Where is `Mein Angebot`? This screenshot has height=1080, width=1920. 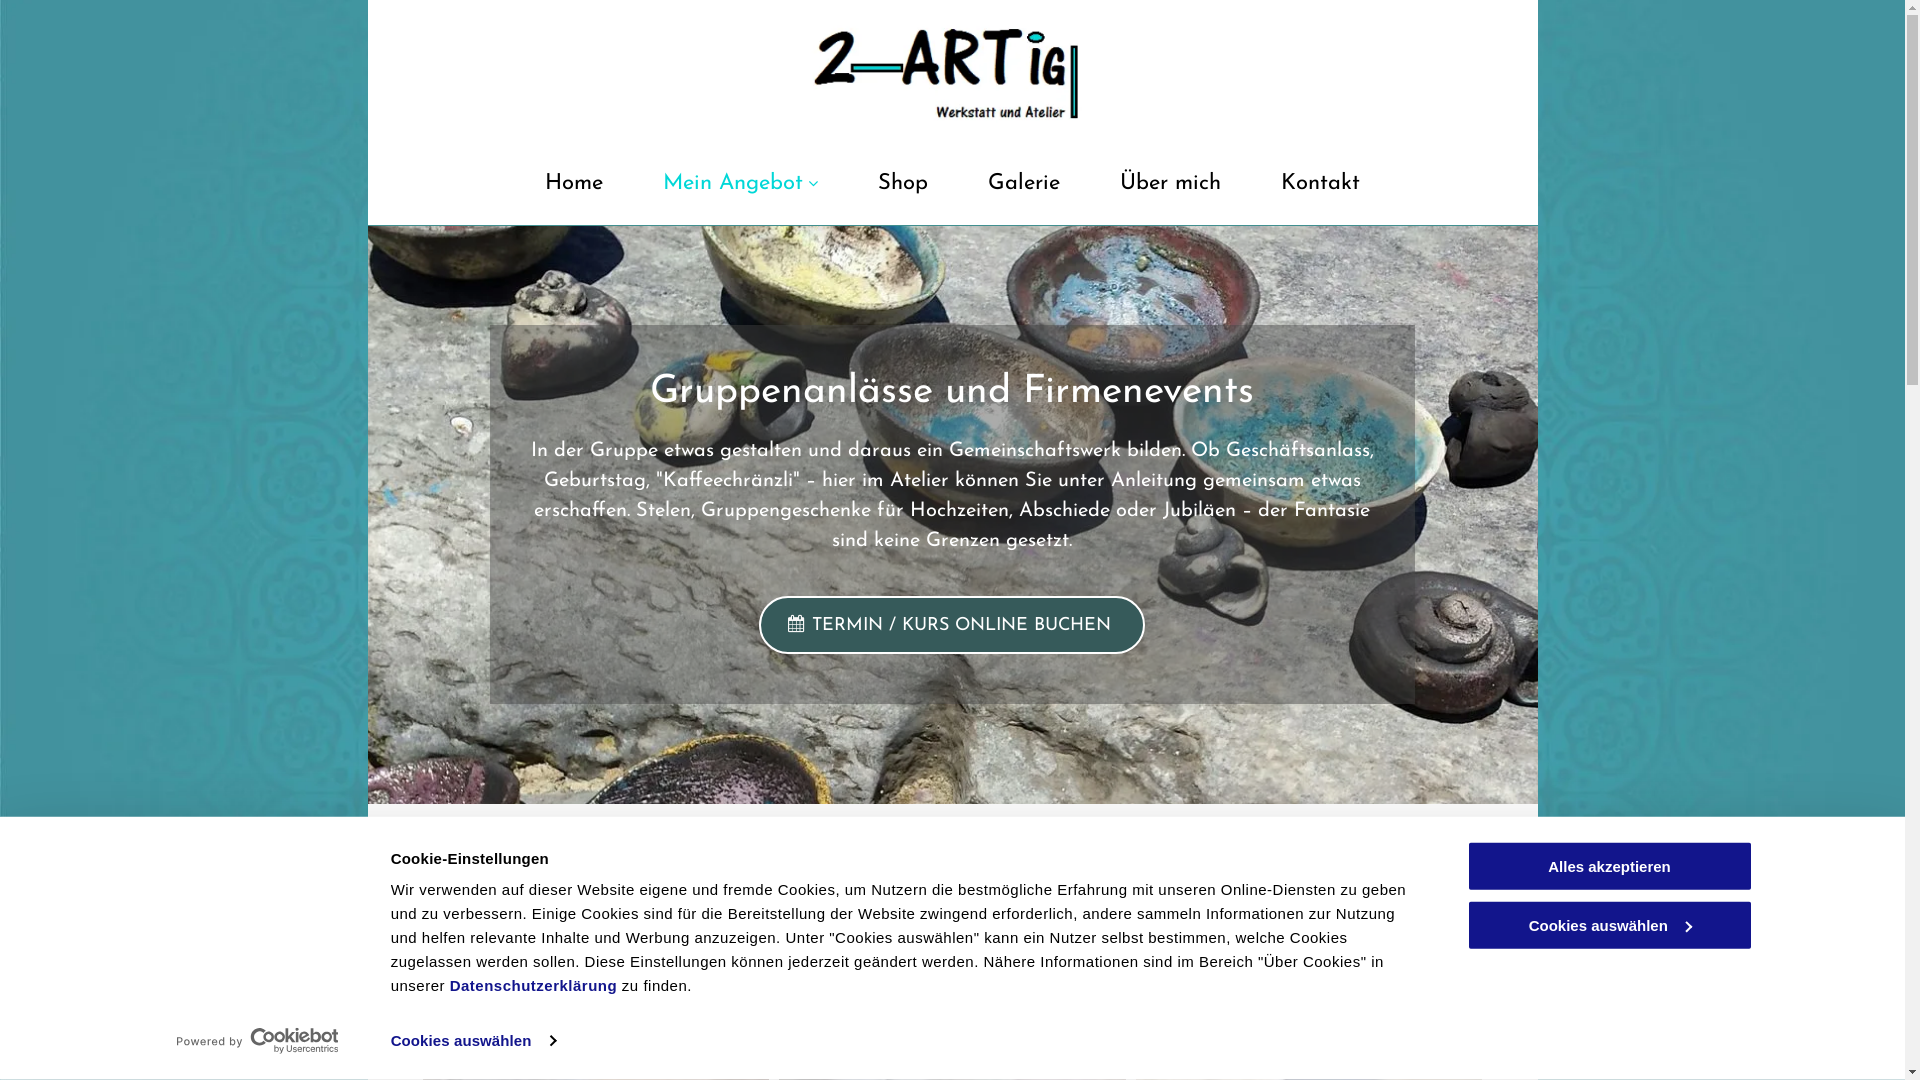
Mein Angebot is located at coordinates (740, 191).